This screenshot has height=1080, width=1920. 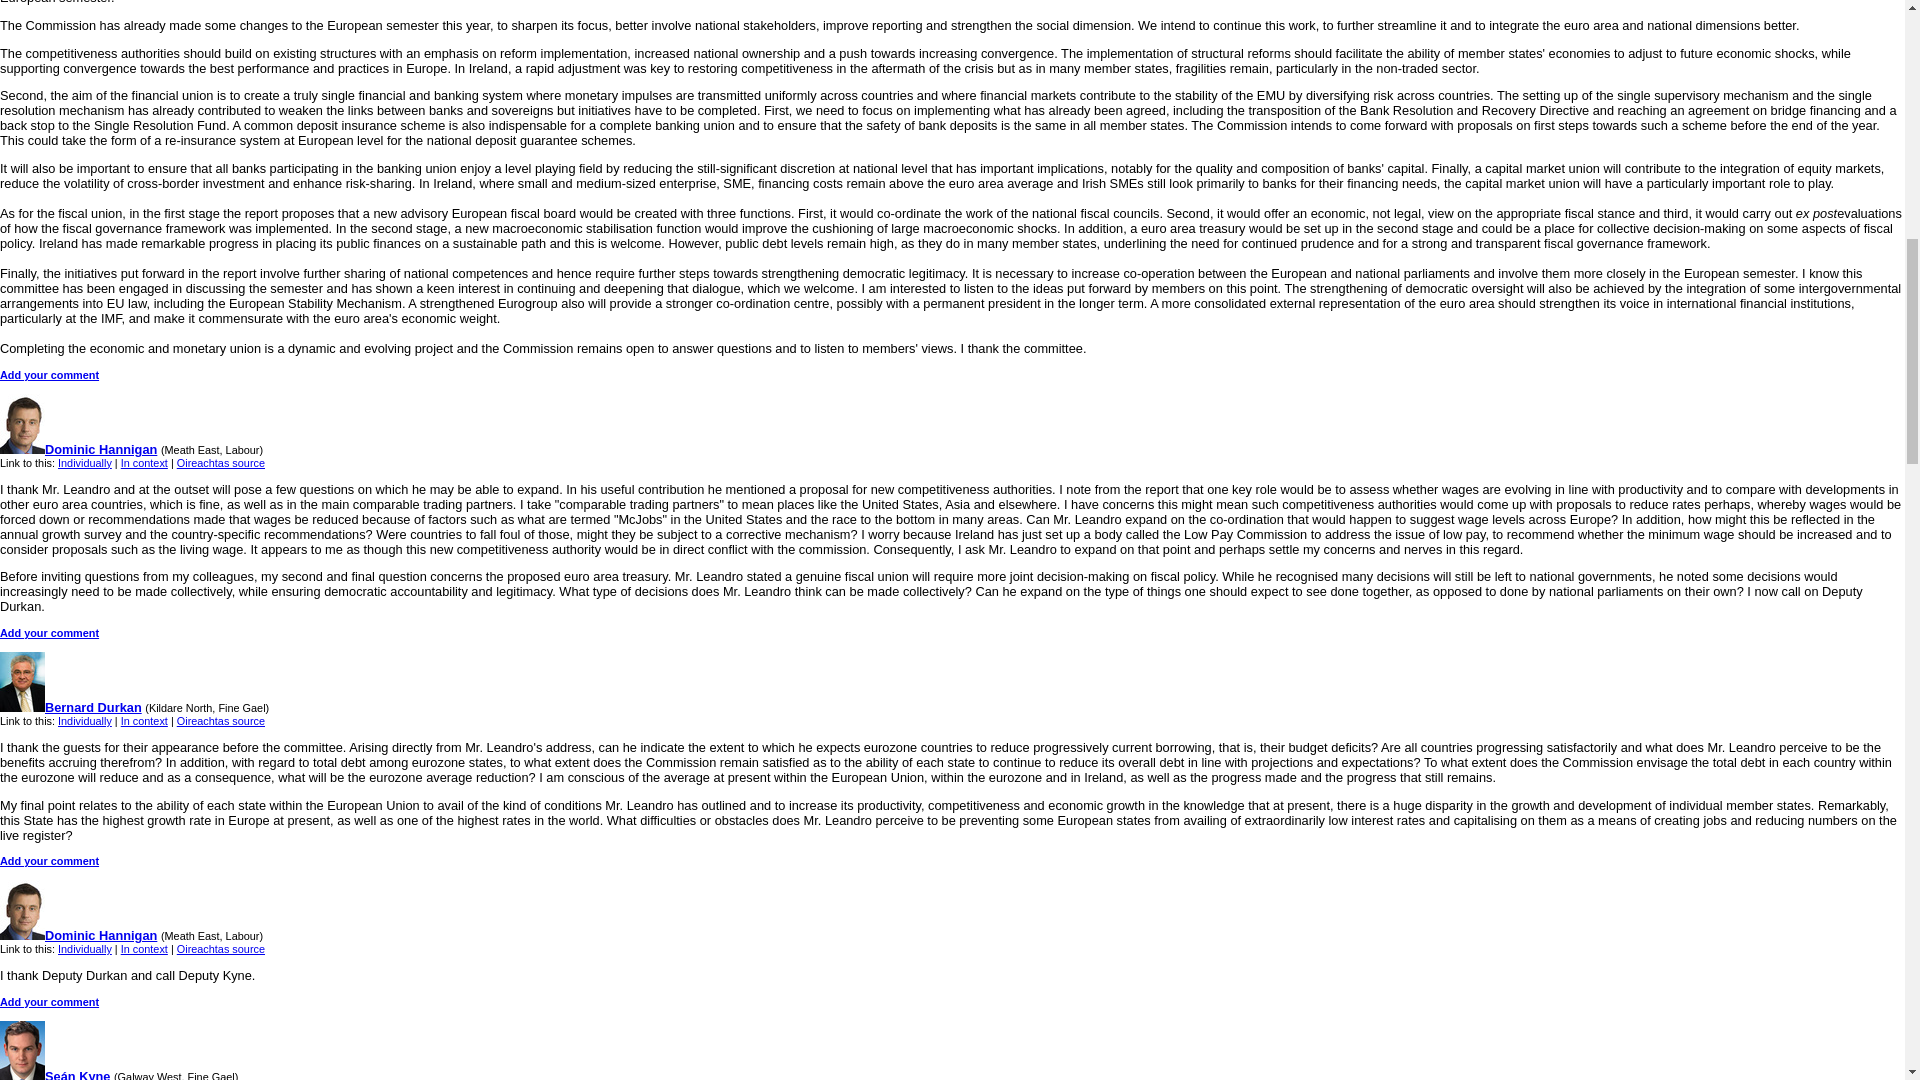 I want to click on See more information about Dominic Hannigan, so click(x=78, y=448).